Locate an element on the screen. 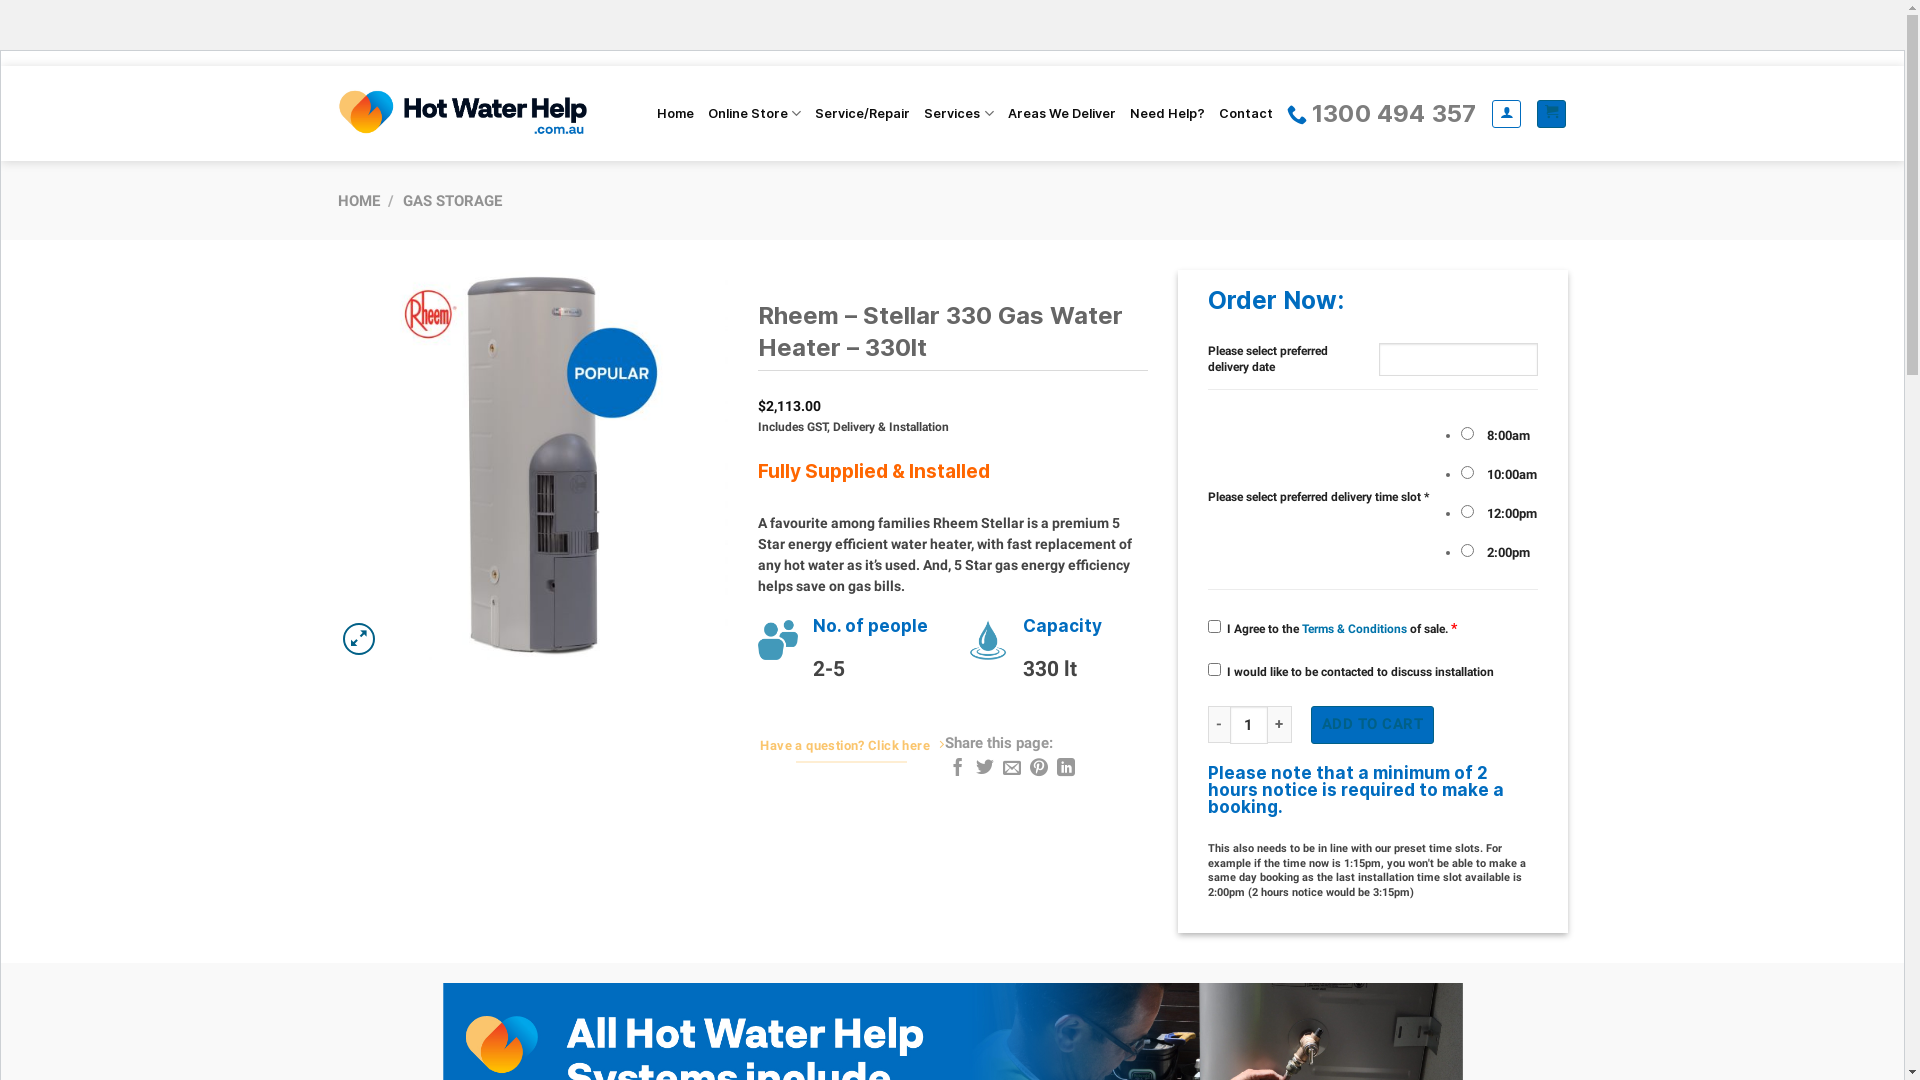 The image size is (1920, 1080). Have a question? Click here is located at coordinates (852, 748).